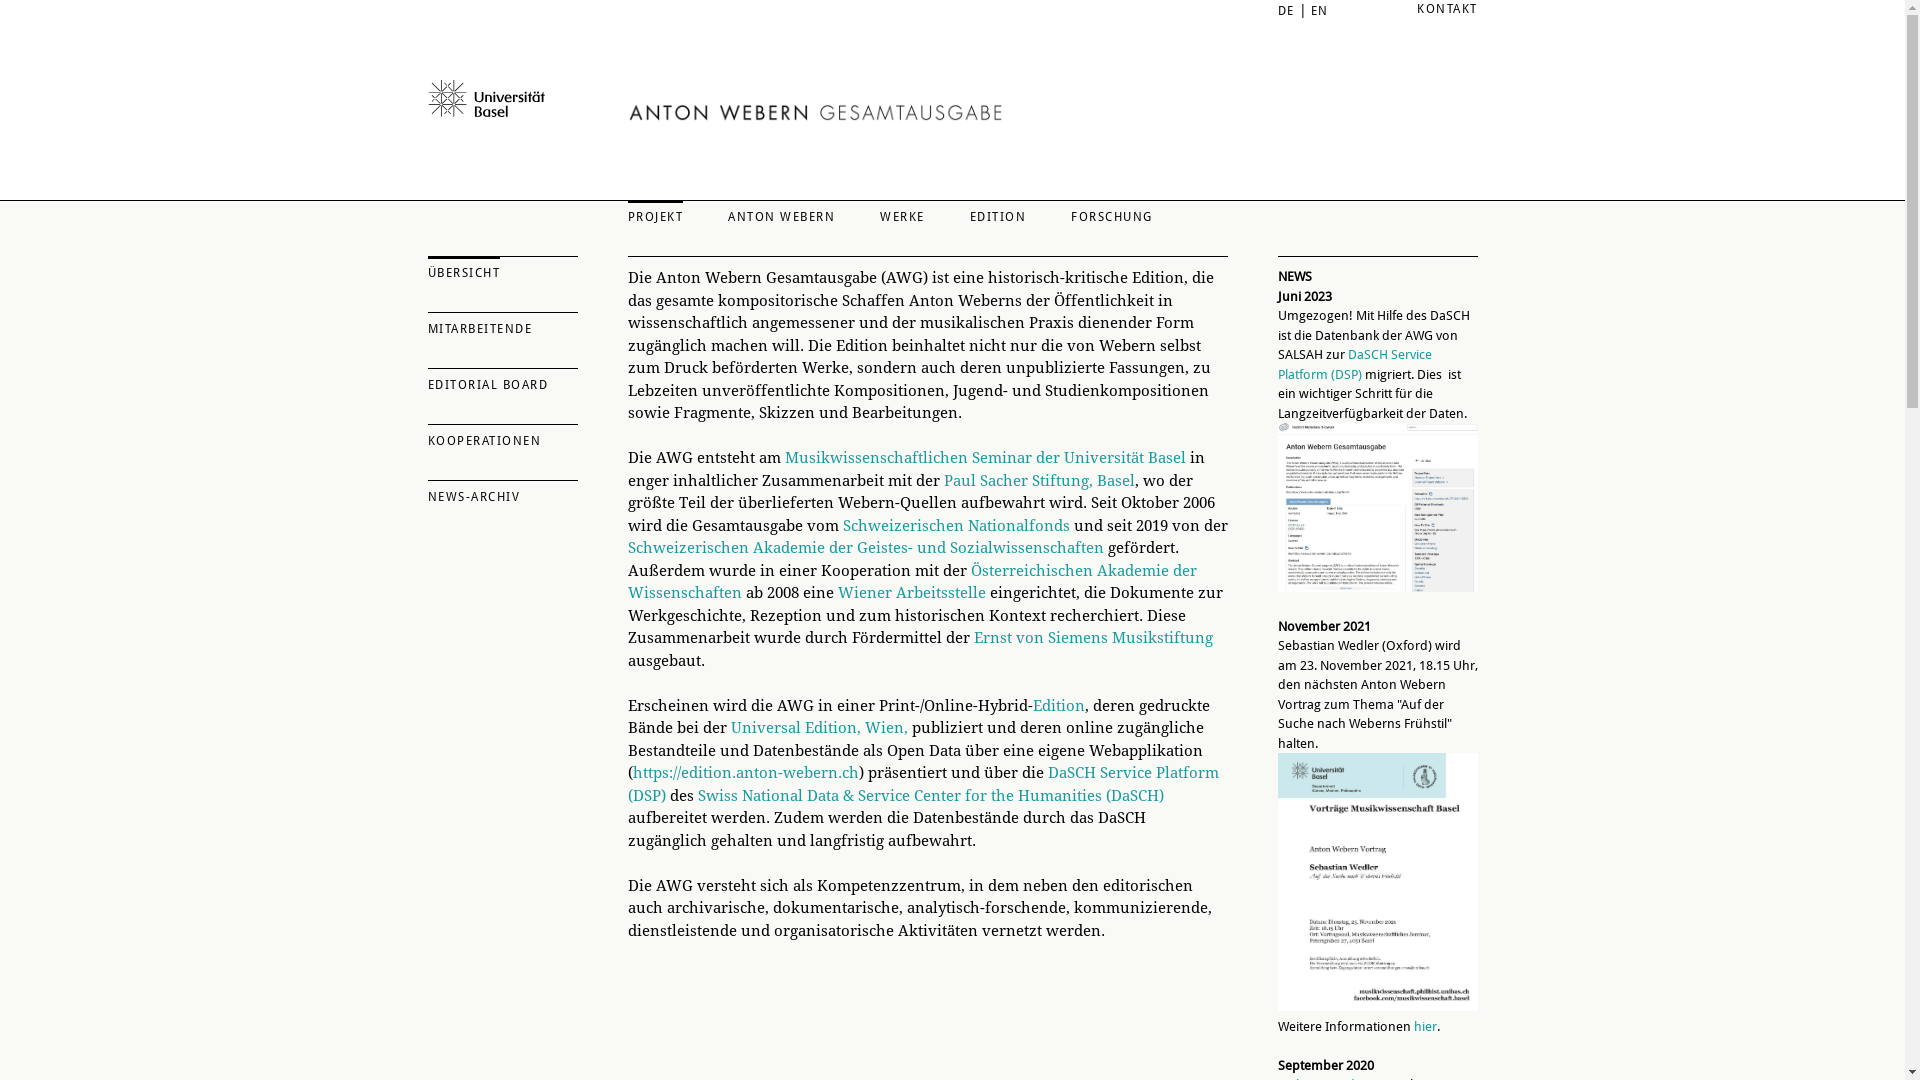  What do you see at coordinates (902, 214) in the screenshot?
I see `WERKE` at bounding box center [902, 214].